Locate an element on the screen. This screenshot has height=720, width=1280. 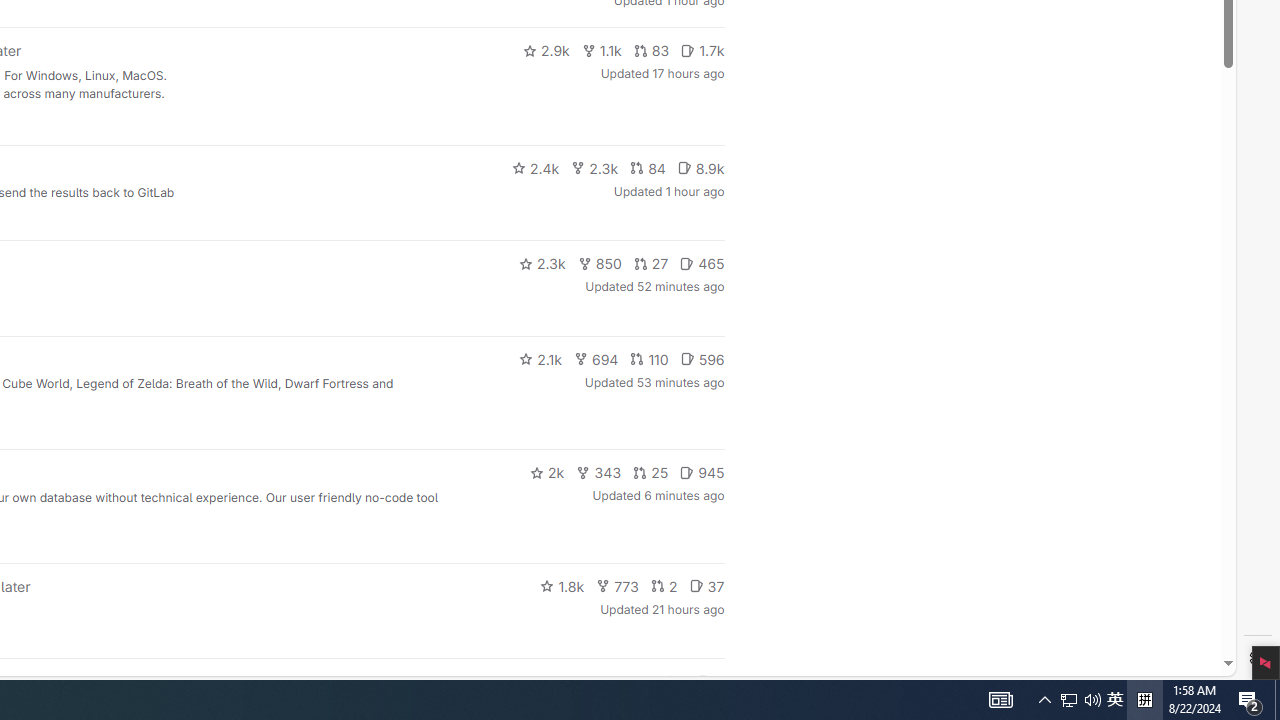
2.3k is located at coordinates (542, 264).